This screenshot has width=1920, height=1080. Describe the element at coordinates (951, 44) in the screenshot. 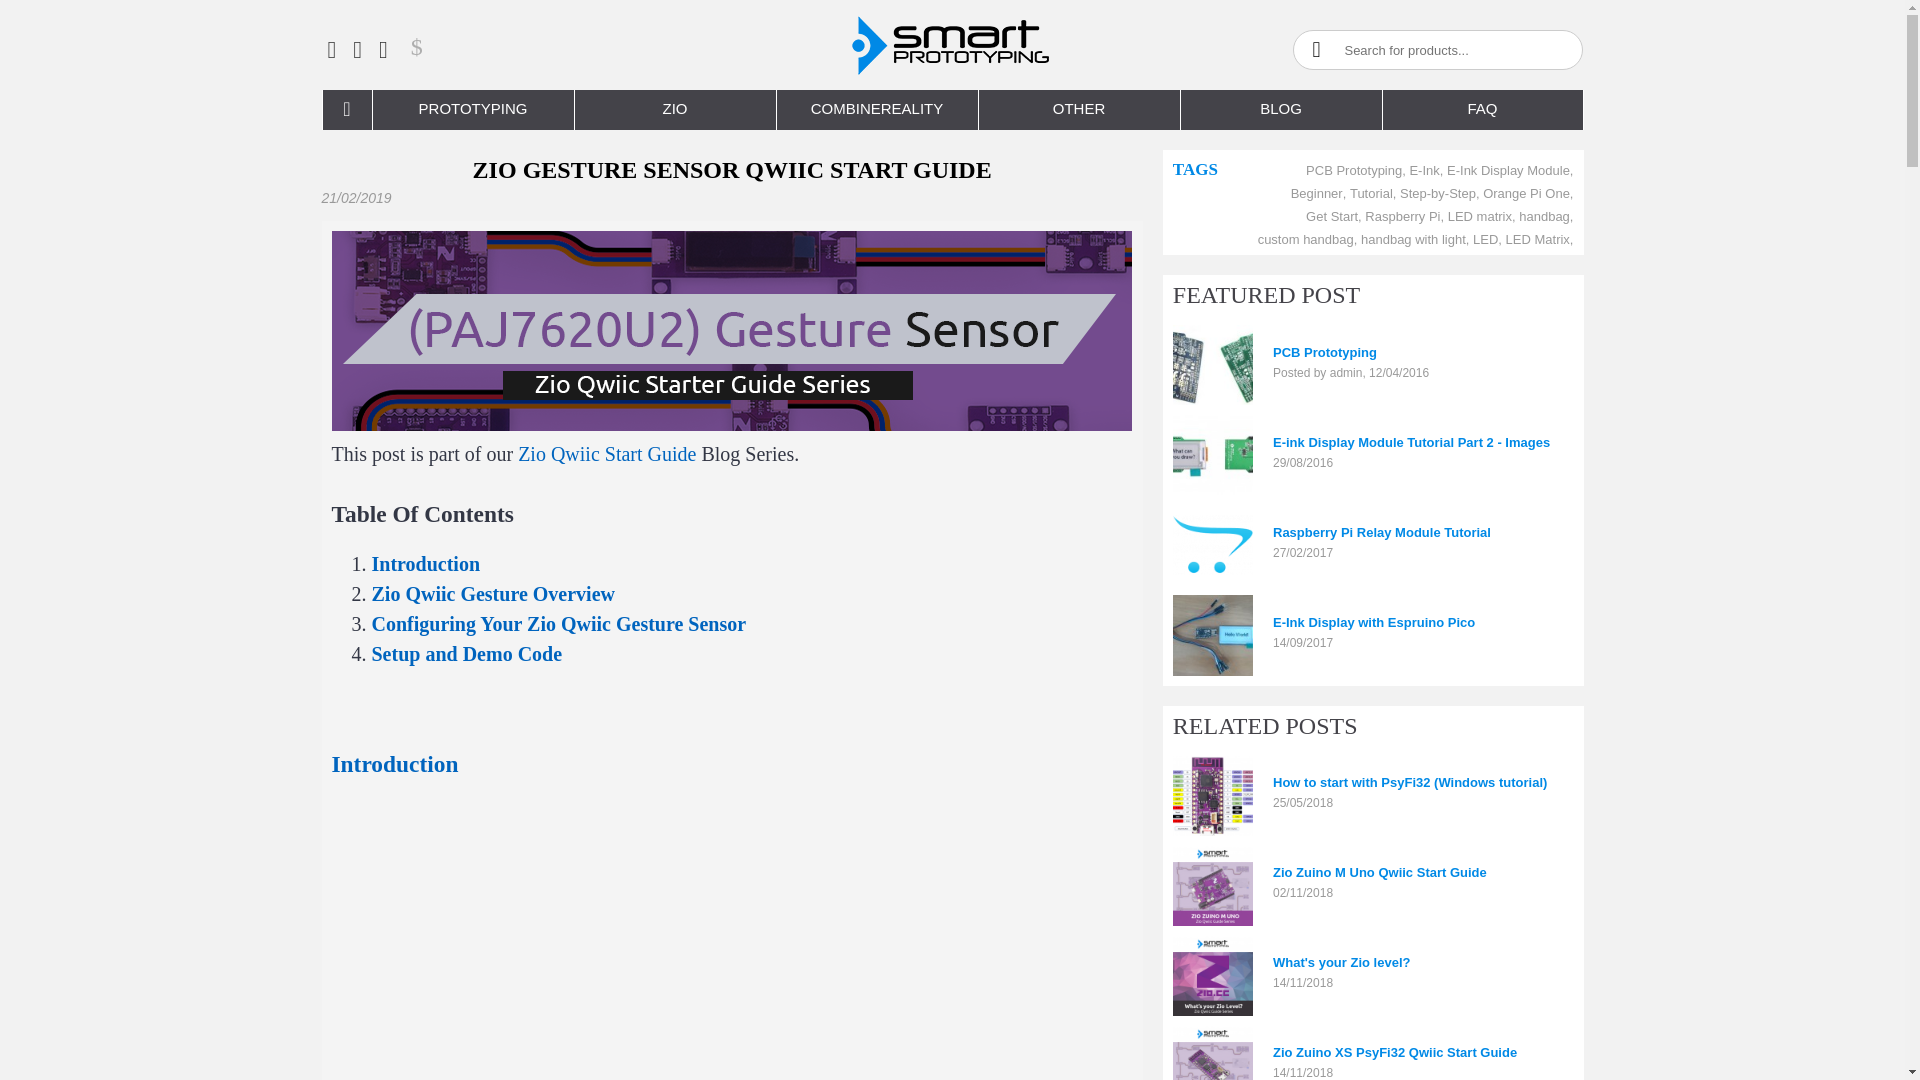

I see `Smart Prototyping` at that location.